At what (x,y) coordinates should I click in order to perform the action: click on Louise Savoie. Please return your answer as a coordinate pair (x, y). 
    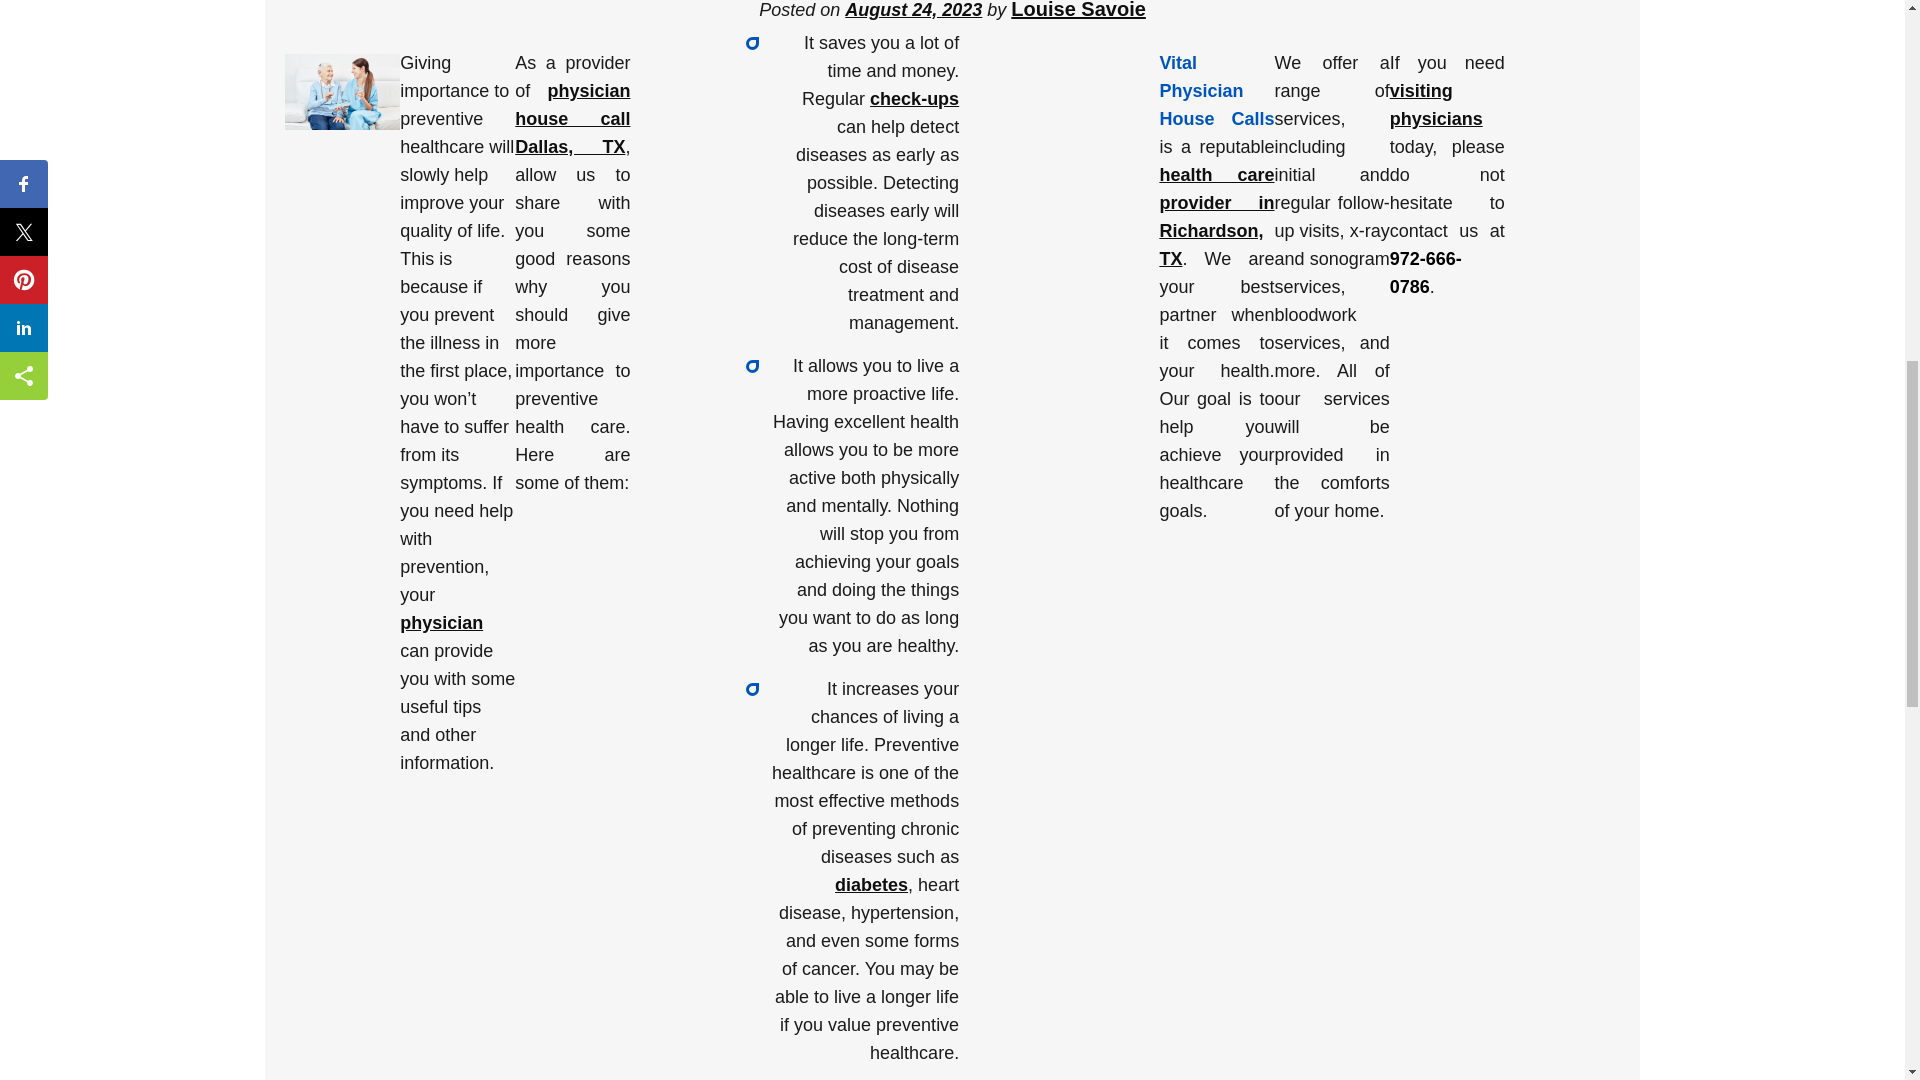
    Looking at the image, I should click on (1078, 10).